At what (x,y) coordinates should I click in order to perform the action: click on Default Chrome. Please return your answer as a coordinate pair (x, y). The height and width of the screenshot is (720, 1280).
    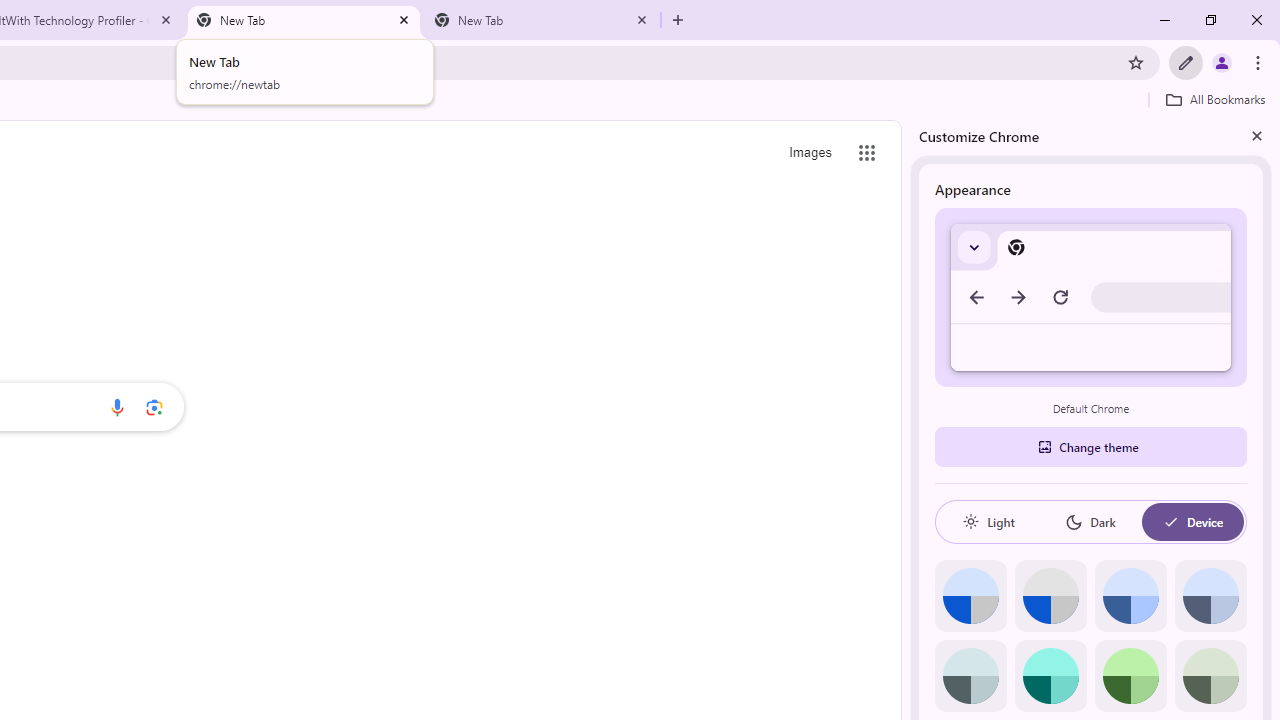
    Looking at the image, I should click on (1091, 296).